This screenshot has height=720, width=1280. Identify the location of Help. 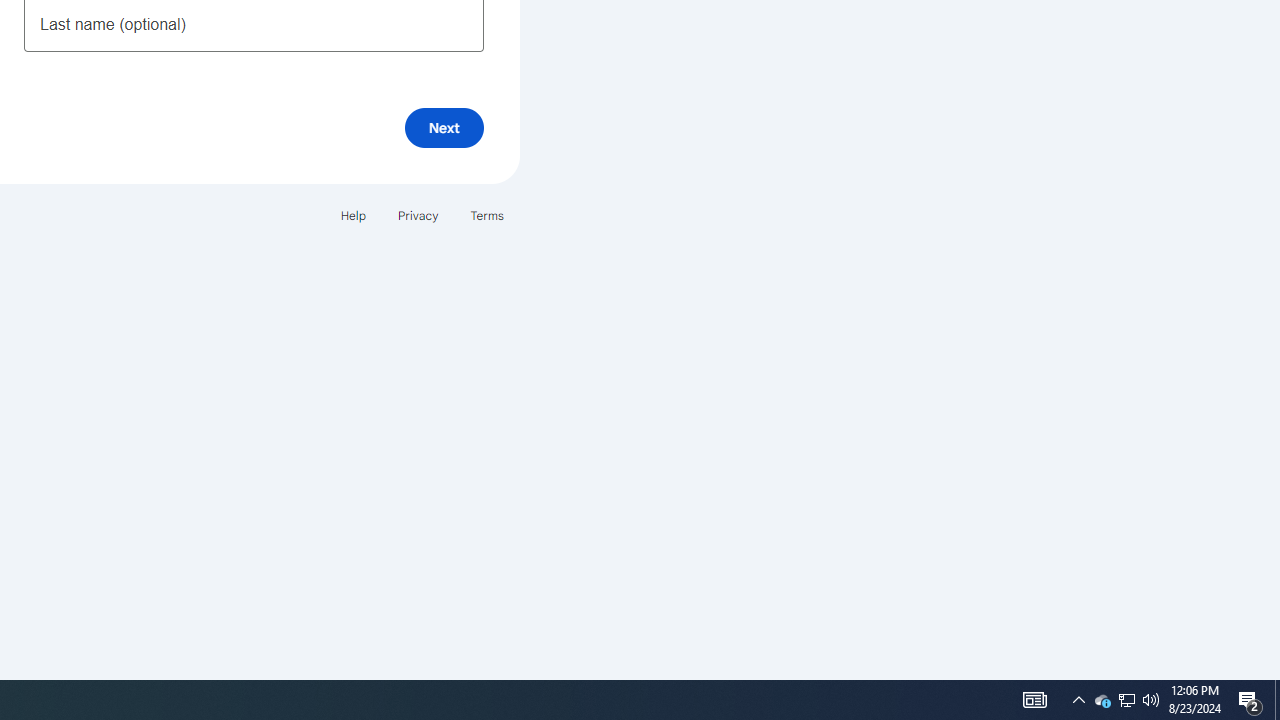
(352, 214).